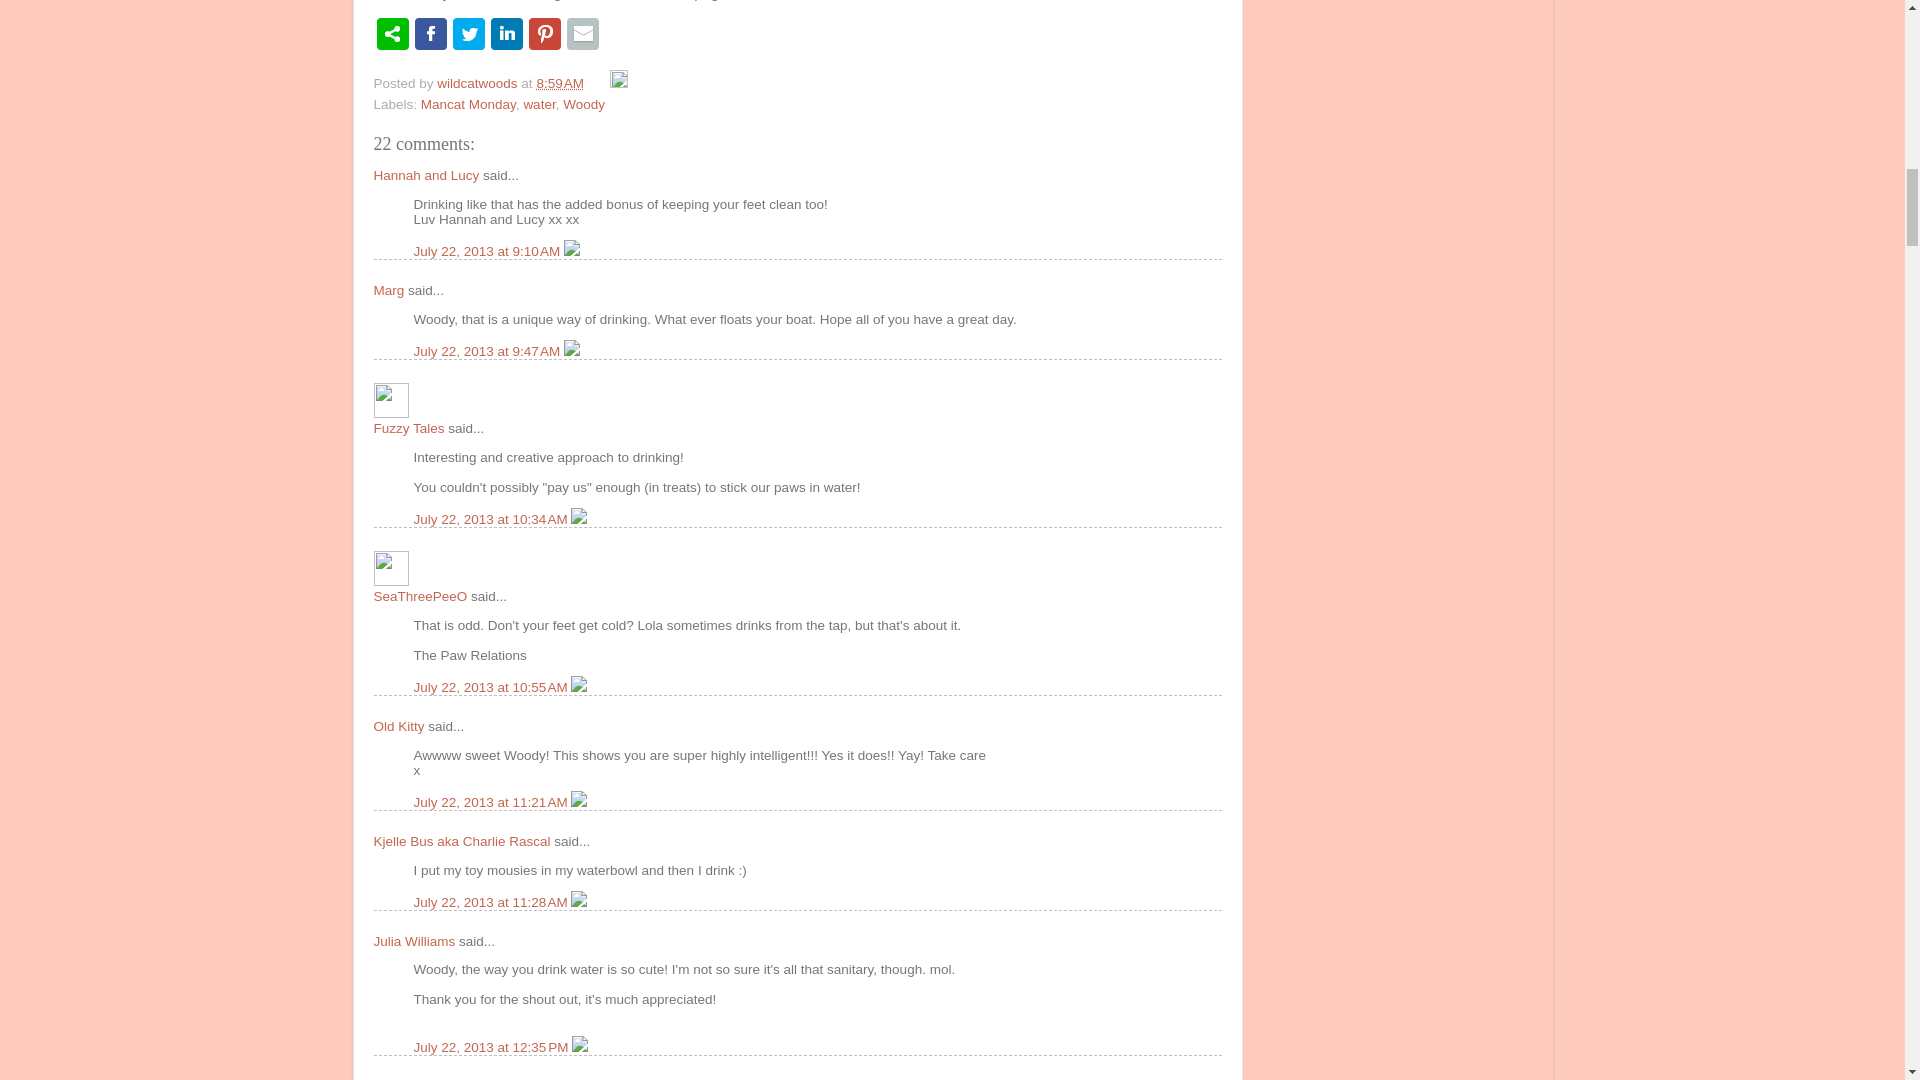 This screenshot has height=1080, width=1920. Describe the element at coordinates (391, 568) in the screenshot. I see `SeaThreePeeO` at that location.